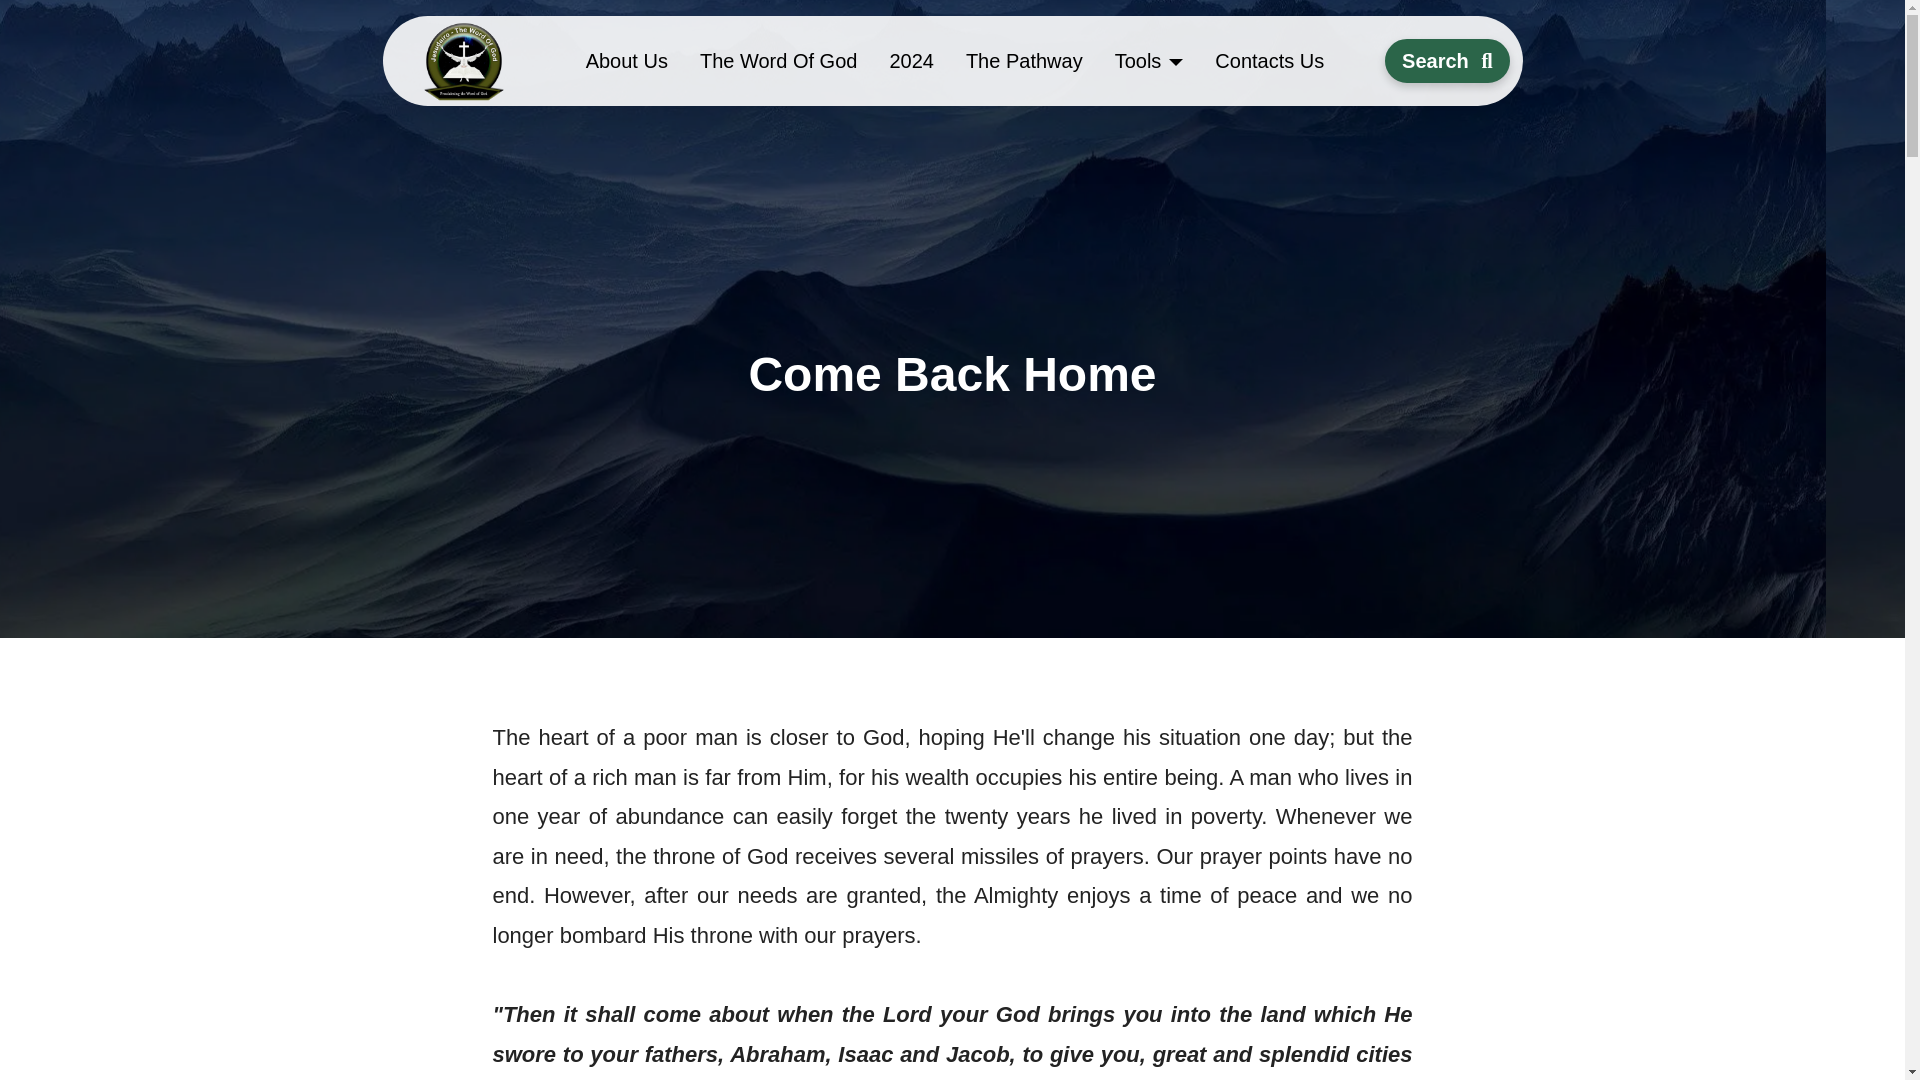  I want to click on About Us, so click(626, 60).